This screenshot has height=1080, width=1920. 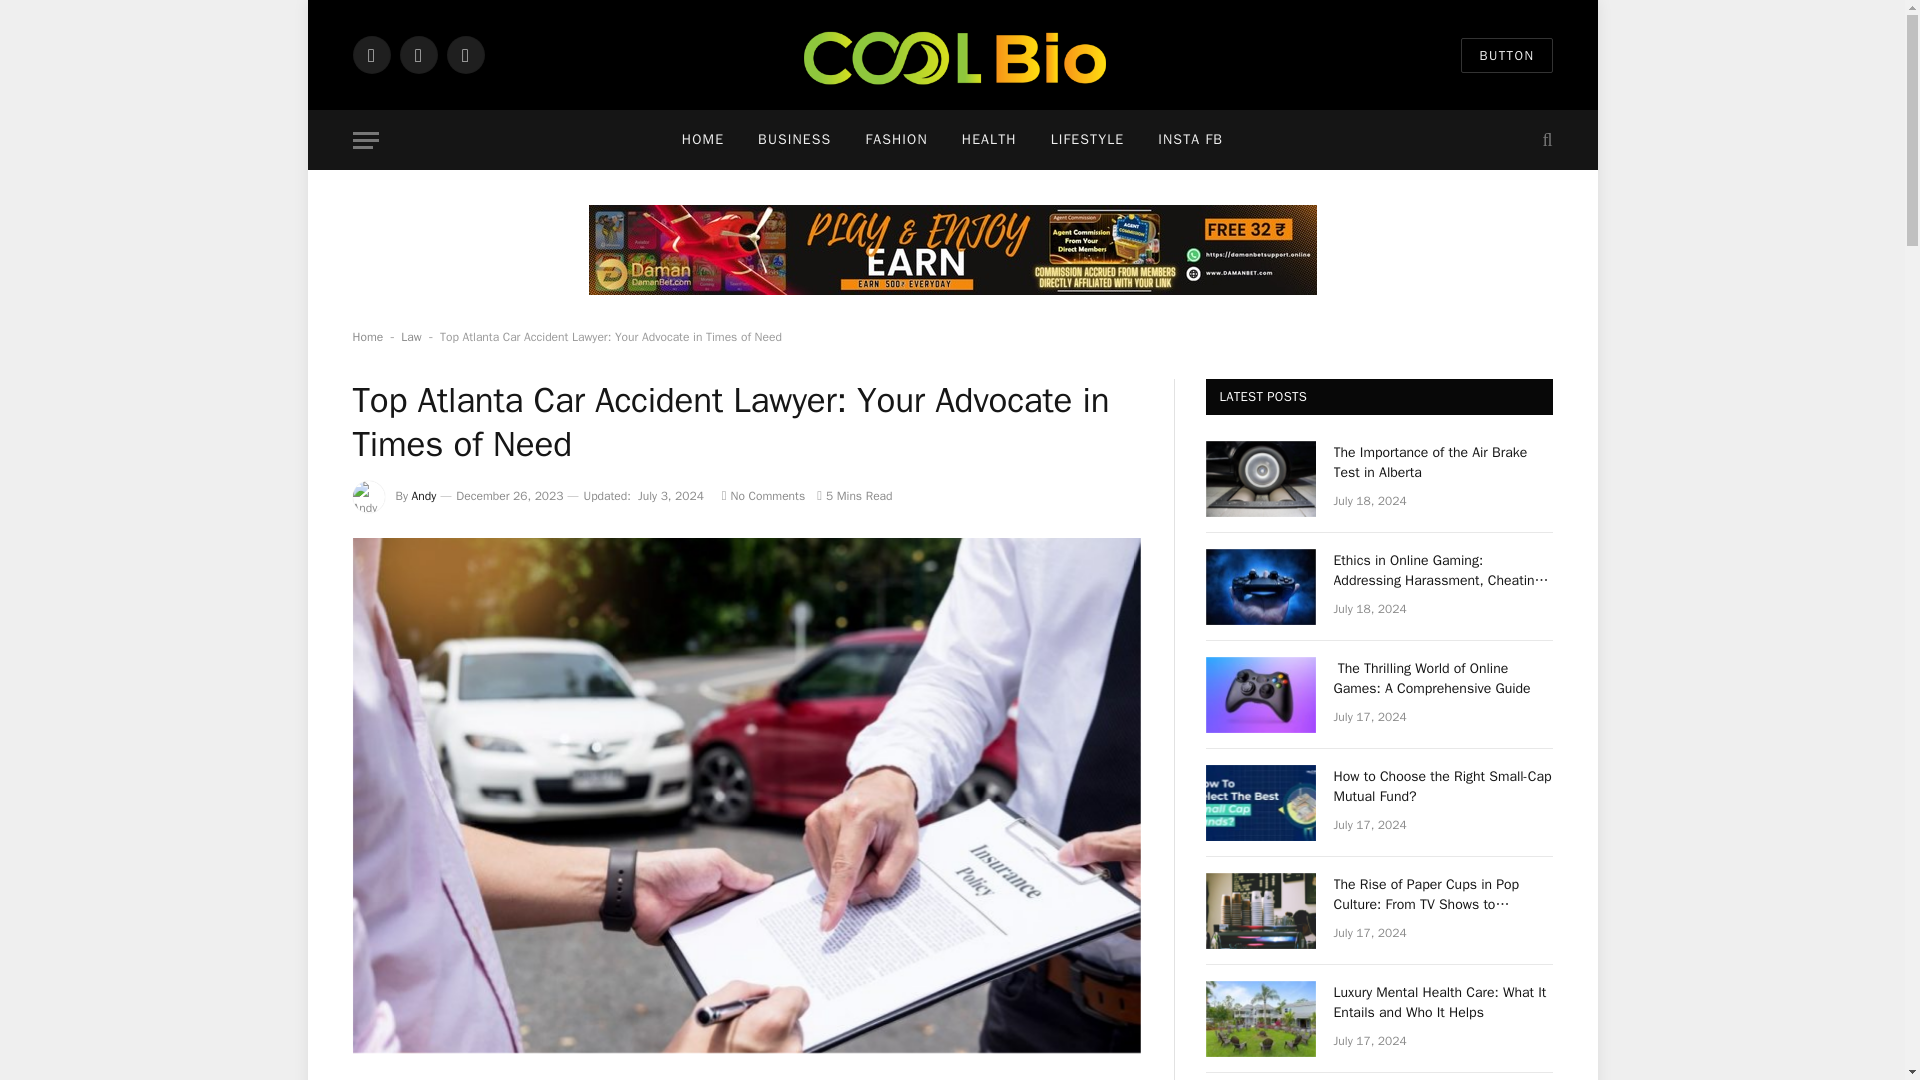 I want to click on BUSINESS, so click(x=794, y=140).